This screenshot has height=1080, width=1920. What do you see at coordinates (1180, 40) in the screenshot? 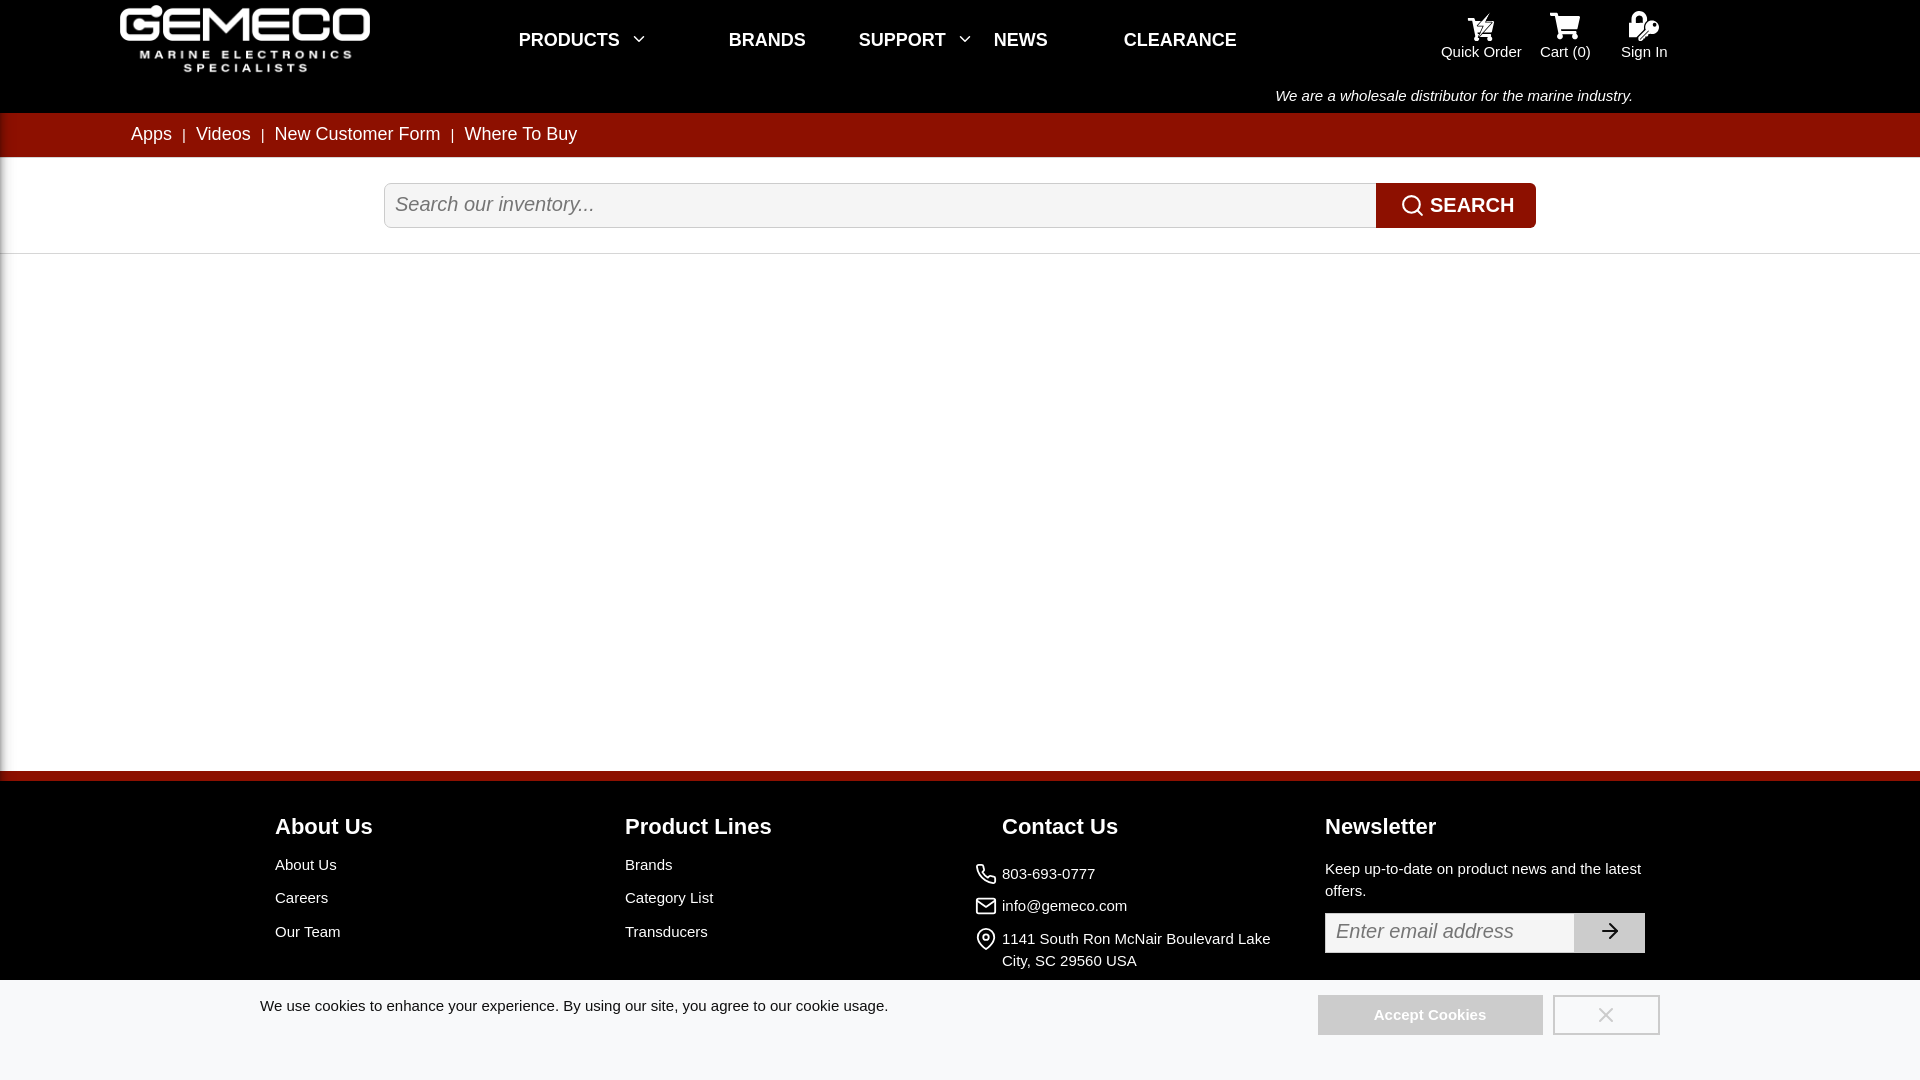
I see `CLEARANCE` at bounding box center [1180, 40].